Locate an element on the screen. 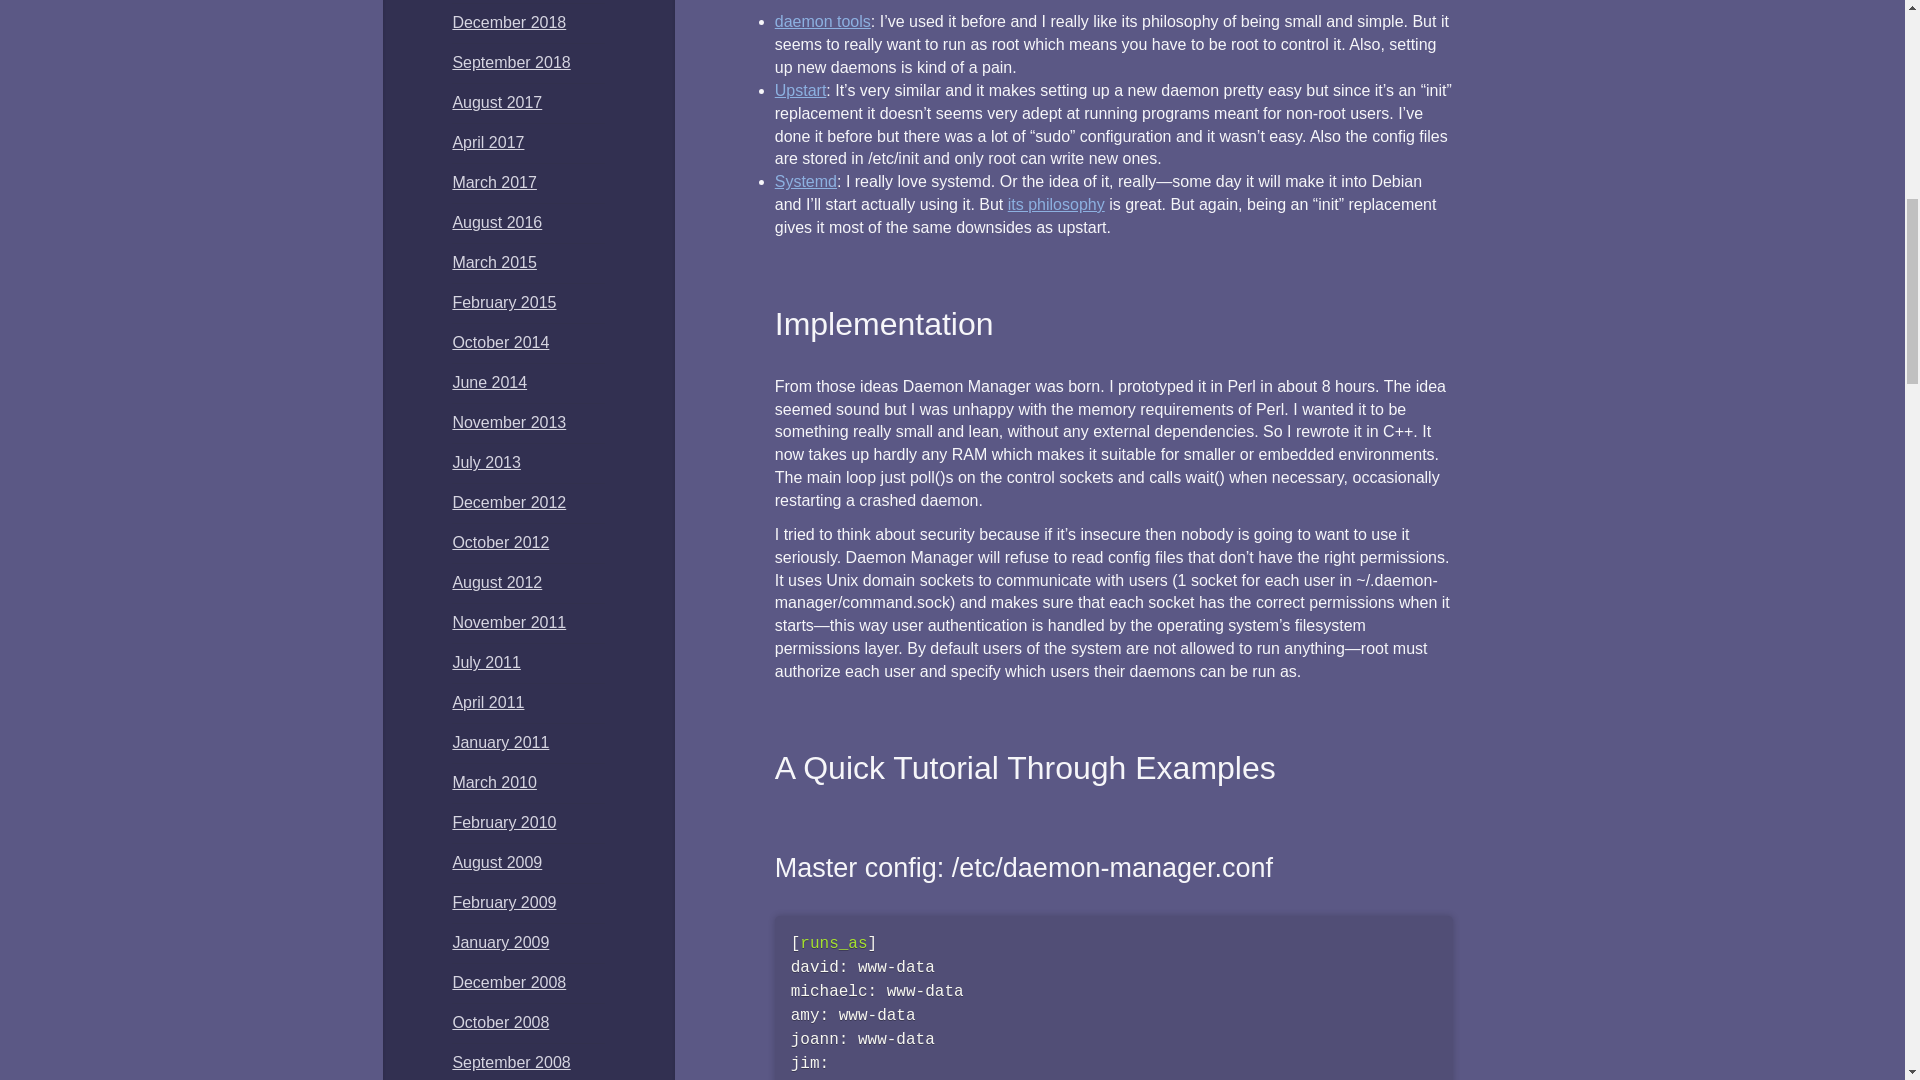  July 2013 is located at coordinates (486, 462).